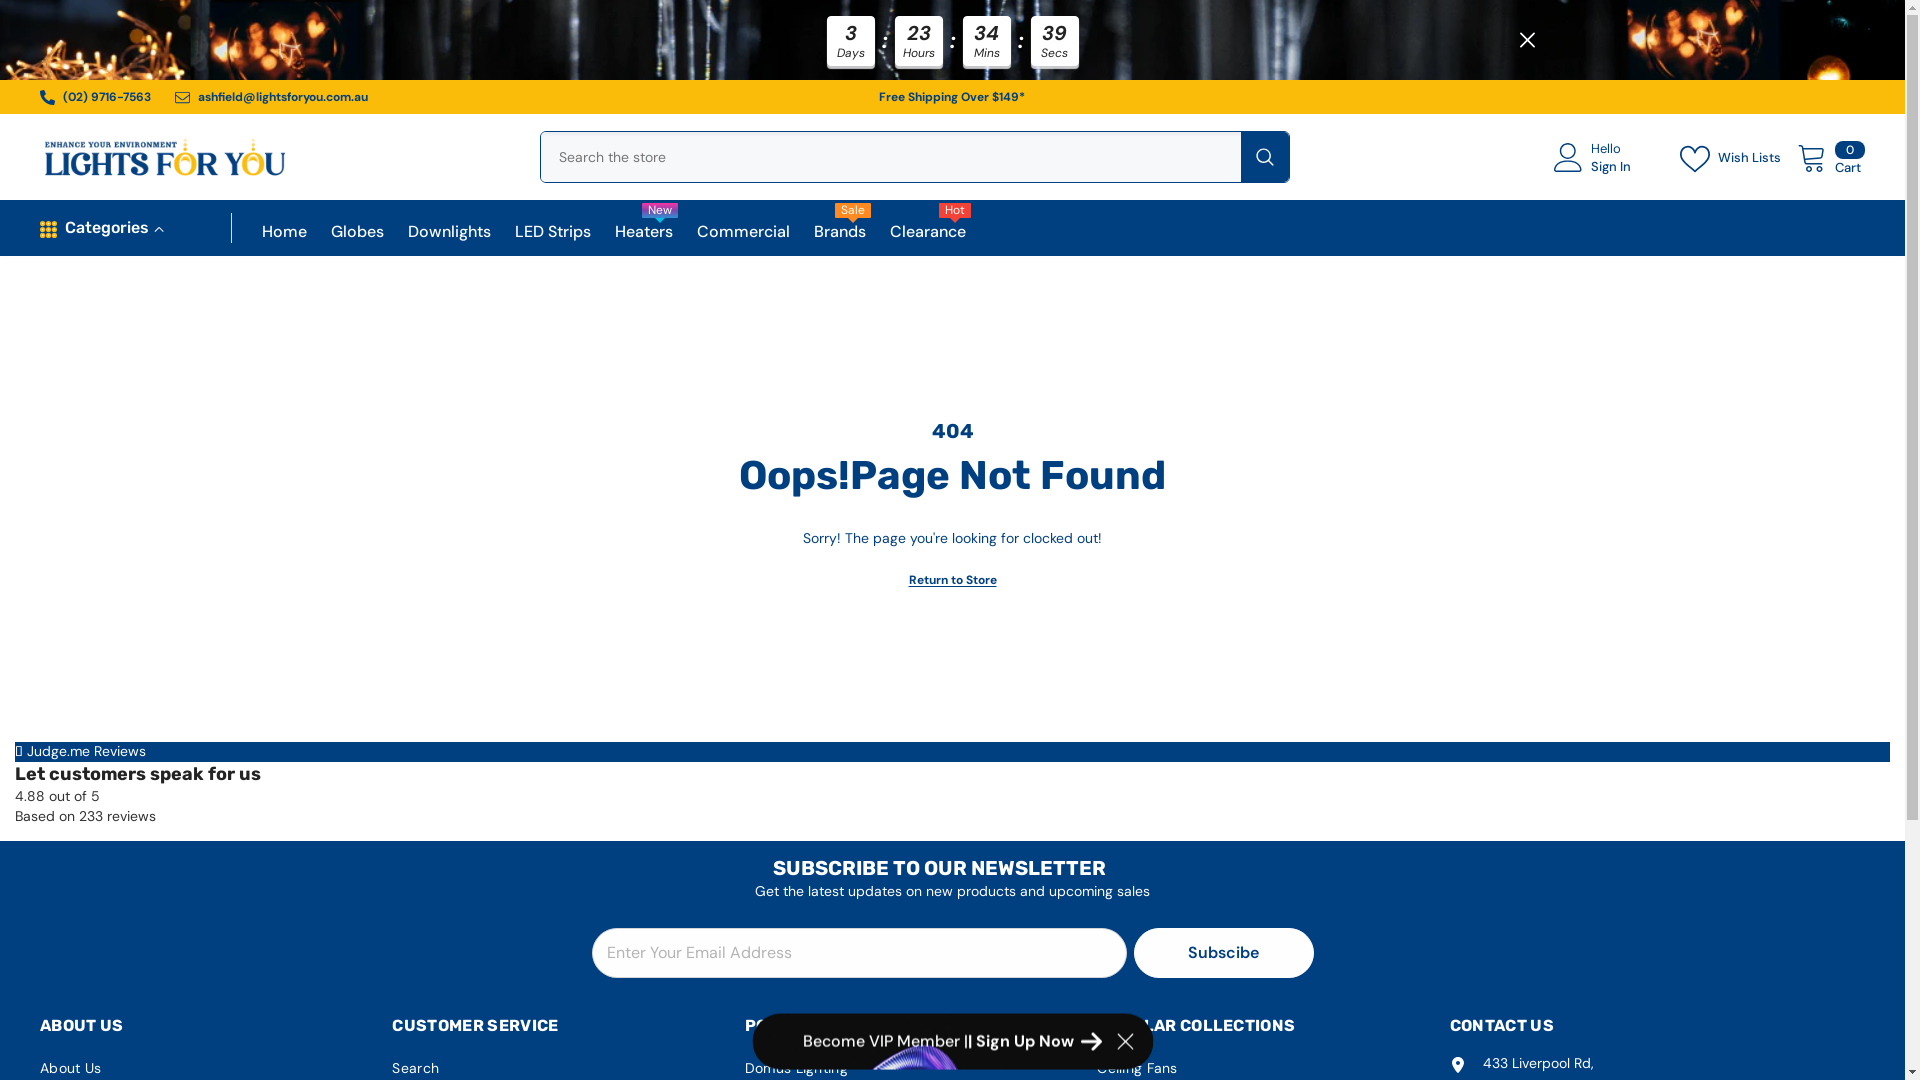 The width and height of the screenshot is (1920, 1080). Describe the element at coordinates (107, 97) in the screenshot. I see `(02) 9716-7563` at that location.